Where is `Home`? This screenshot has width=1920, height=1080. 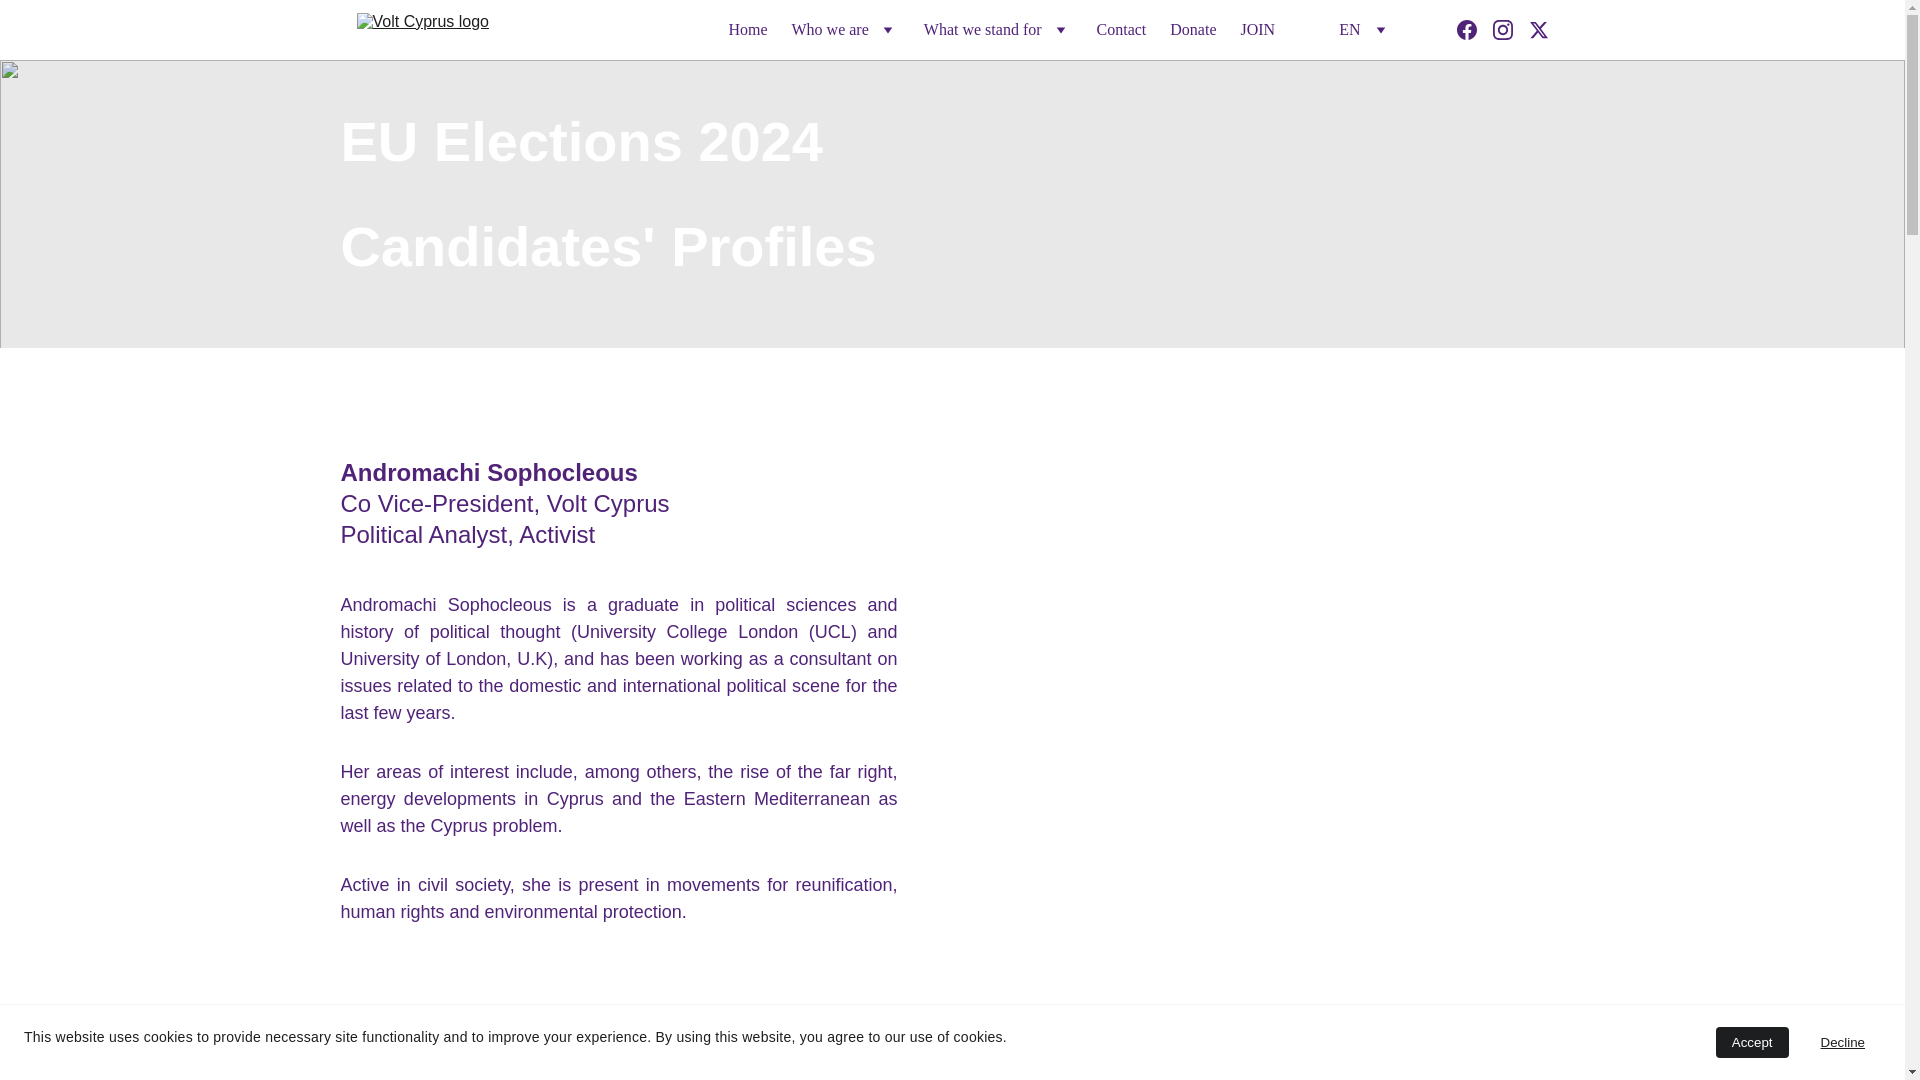
Home is located at coordinates (746, 30).